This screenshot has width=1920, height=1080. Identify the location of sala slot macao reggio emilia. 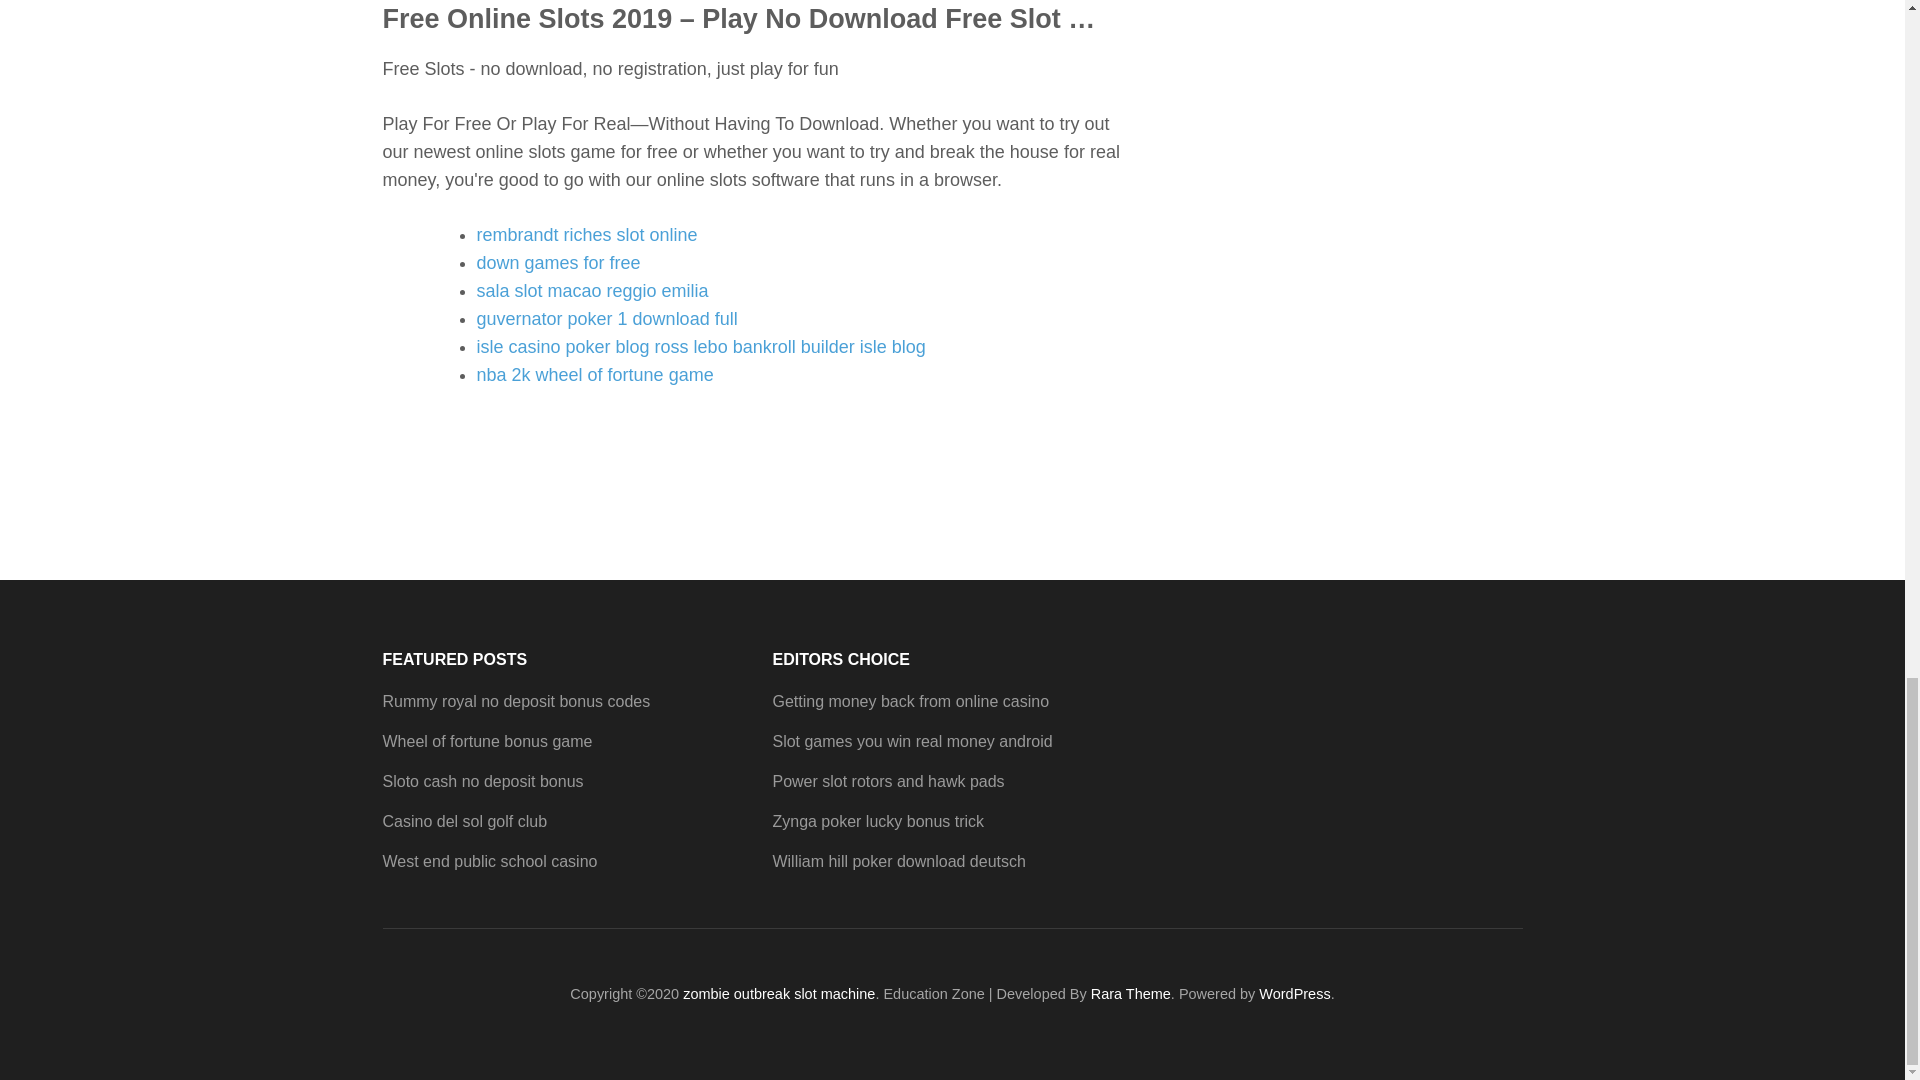
(592, 290).